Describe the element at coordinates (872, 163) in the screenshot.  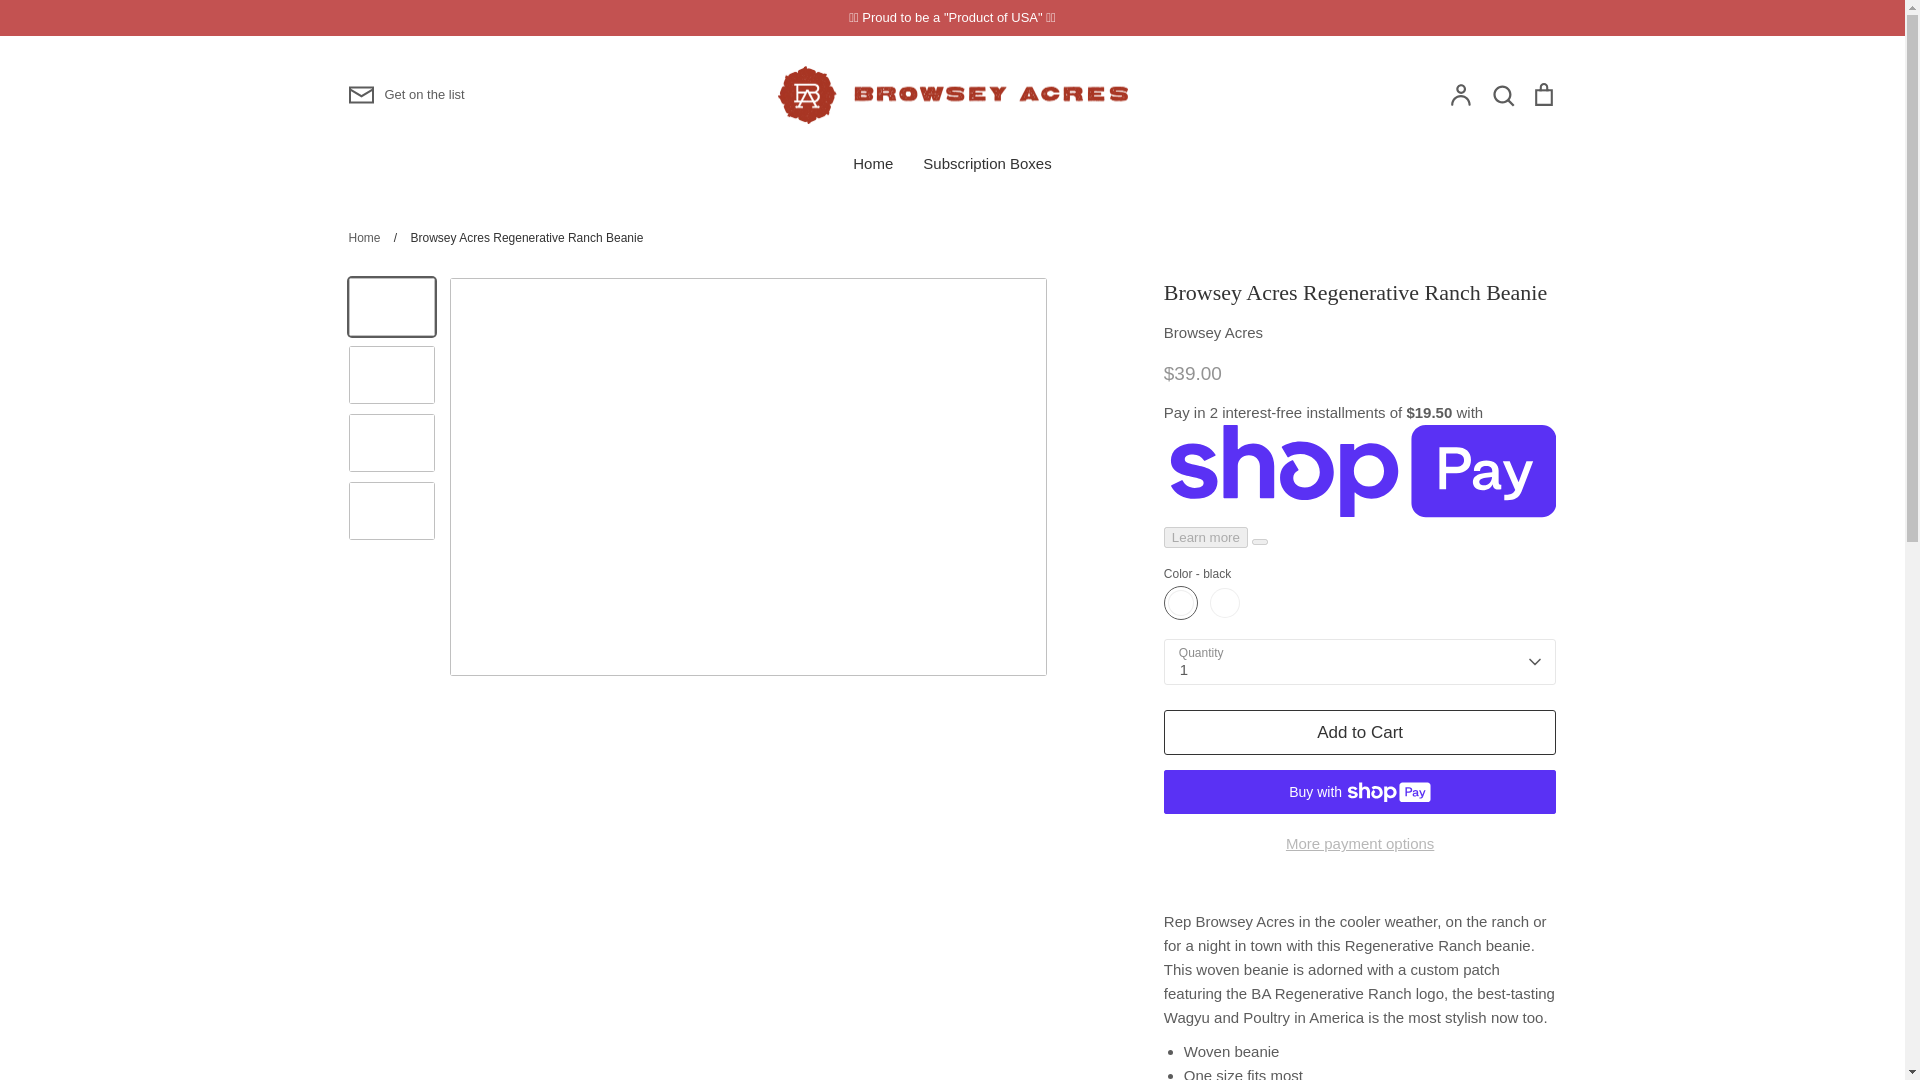
I see `Home` at that location.